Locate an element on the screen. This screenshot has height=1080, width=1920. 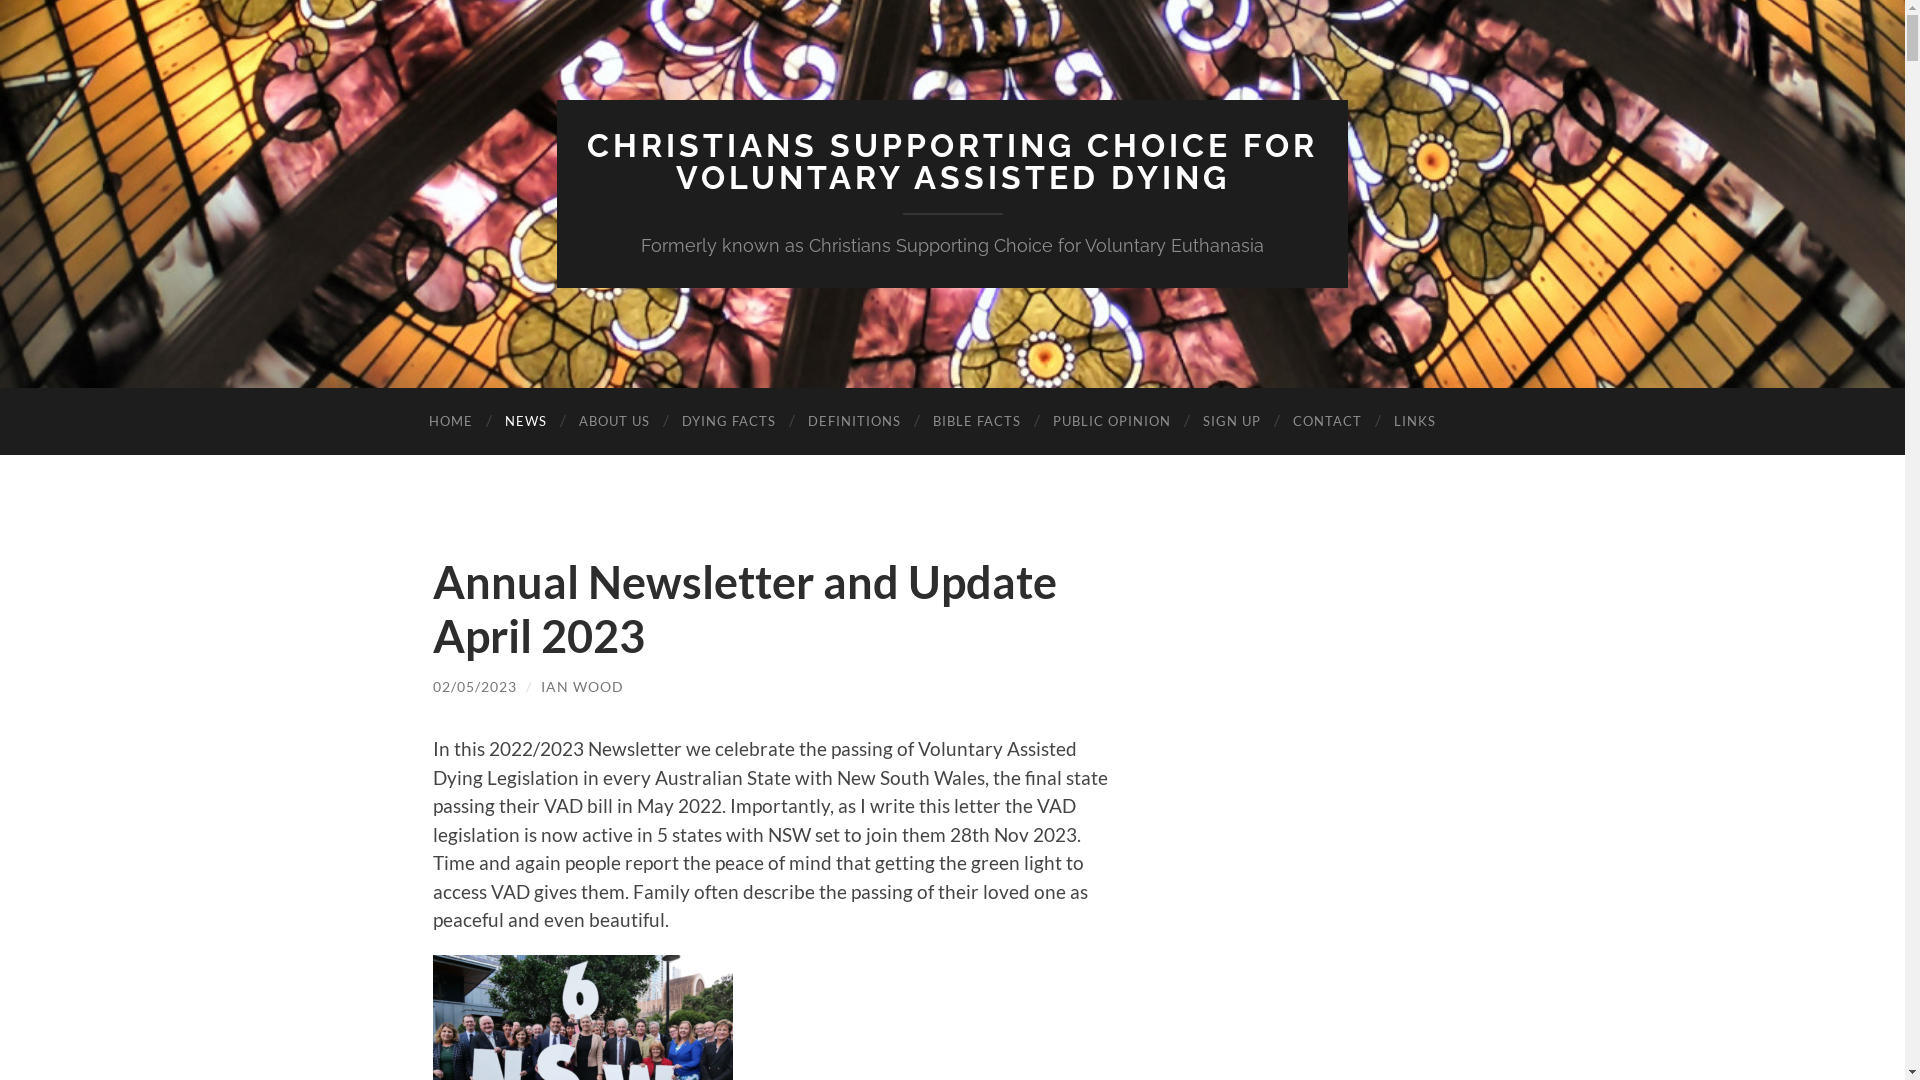
PUBLIC OPINION is located at coordinates (1111, 422).